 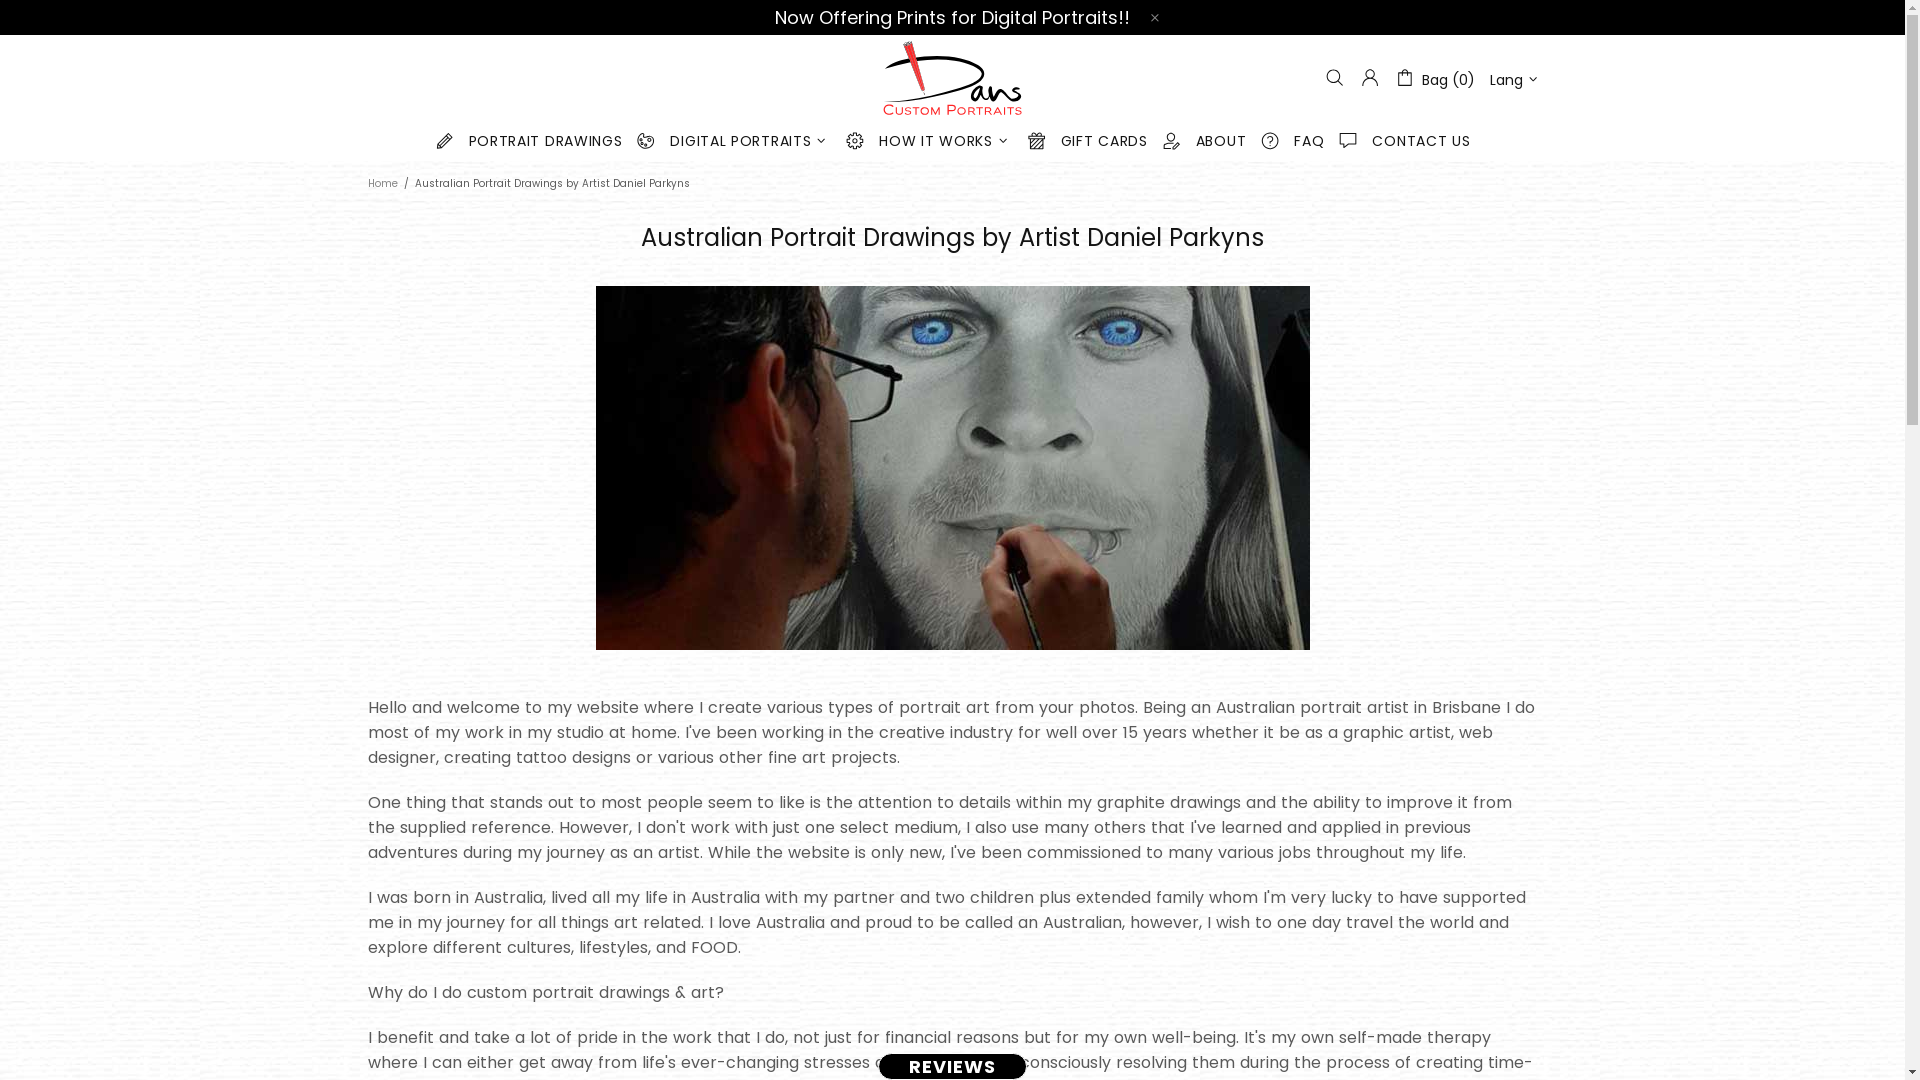 What do you see at coordinates (1292, 142) in the screenshot?
I see `FAQ` at bounding box center [1292, 142].